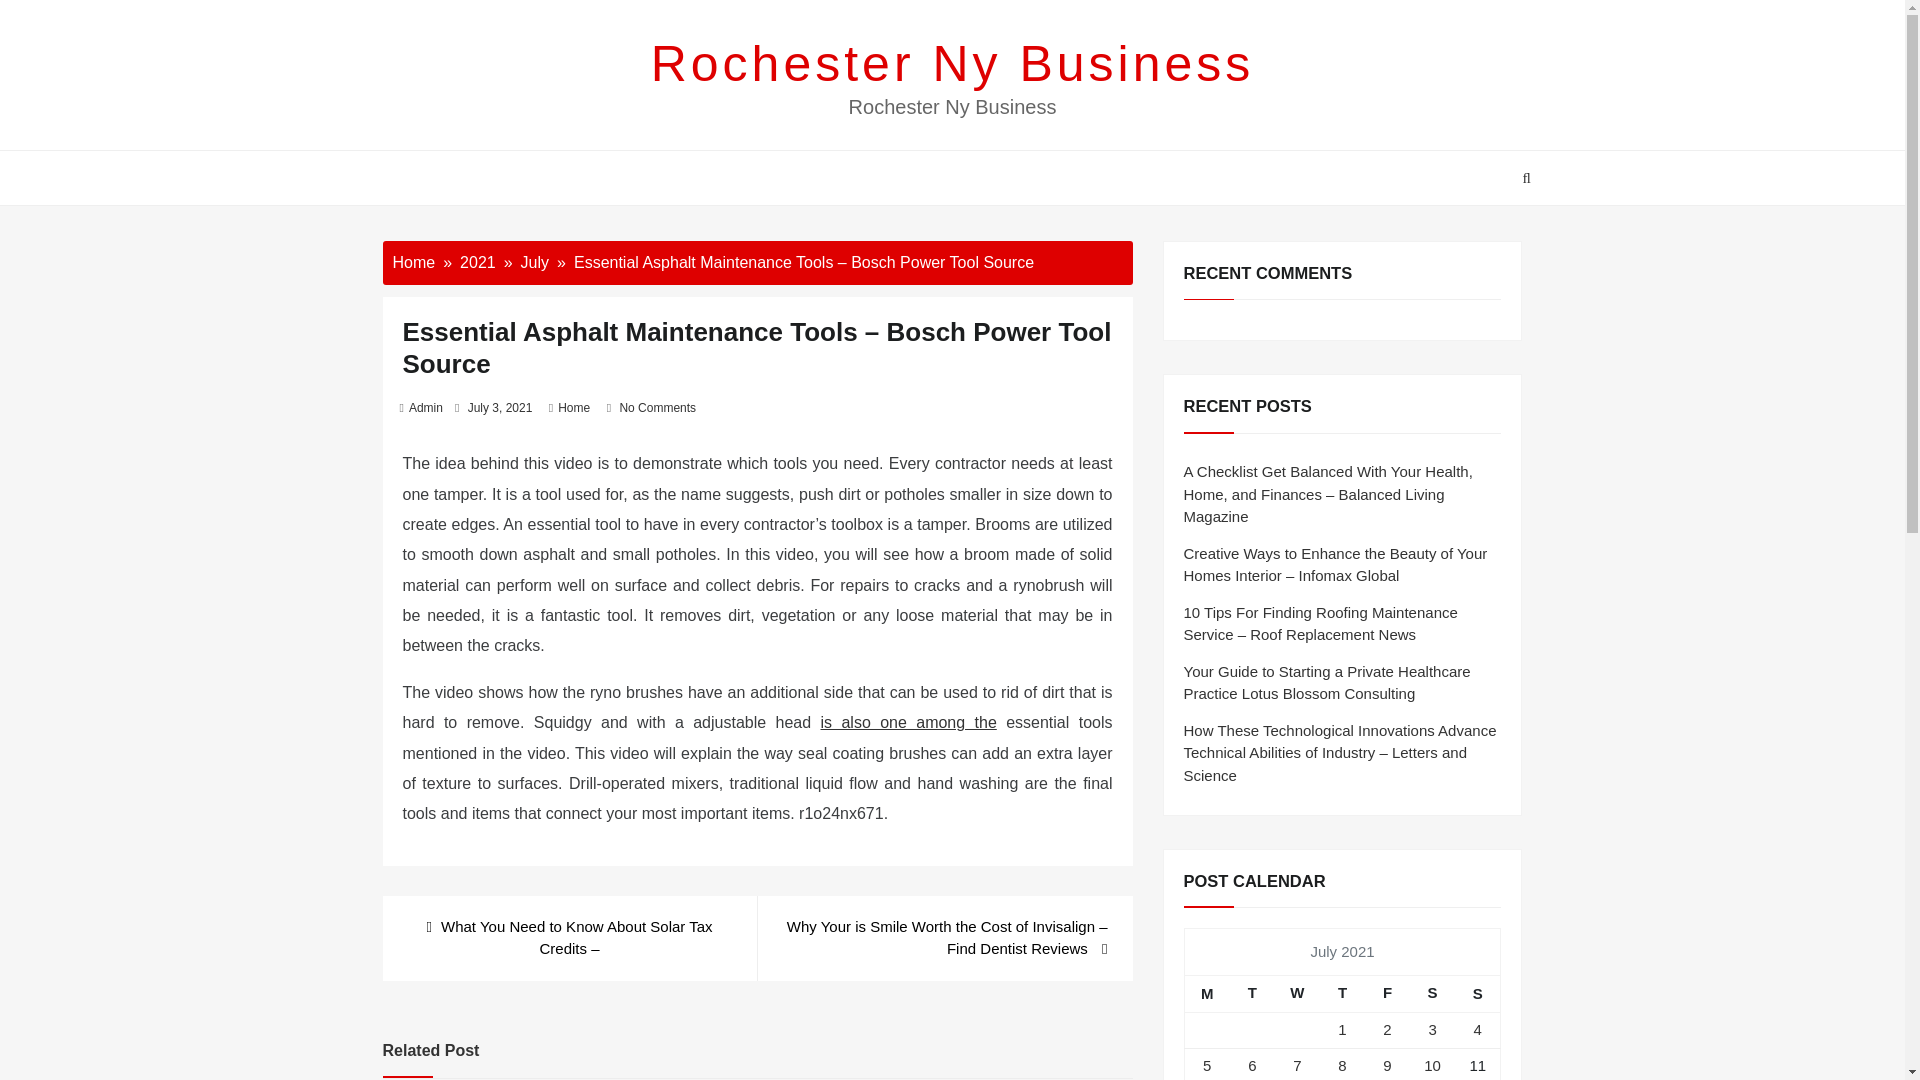  Describe the element at coordinates (952, 63) in the screenshot. I see `Rochester Ny Business` at that location.